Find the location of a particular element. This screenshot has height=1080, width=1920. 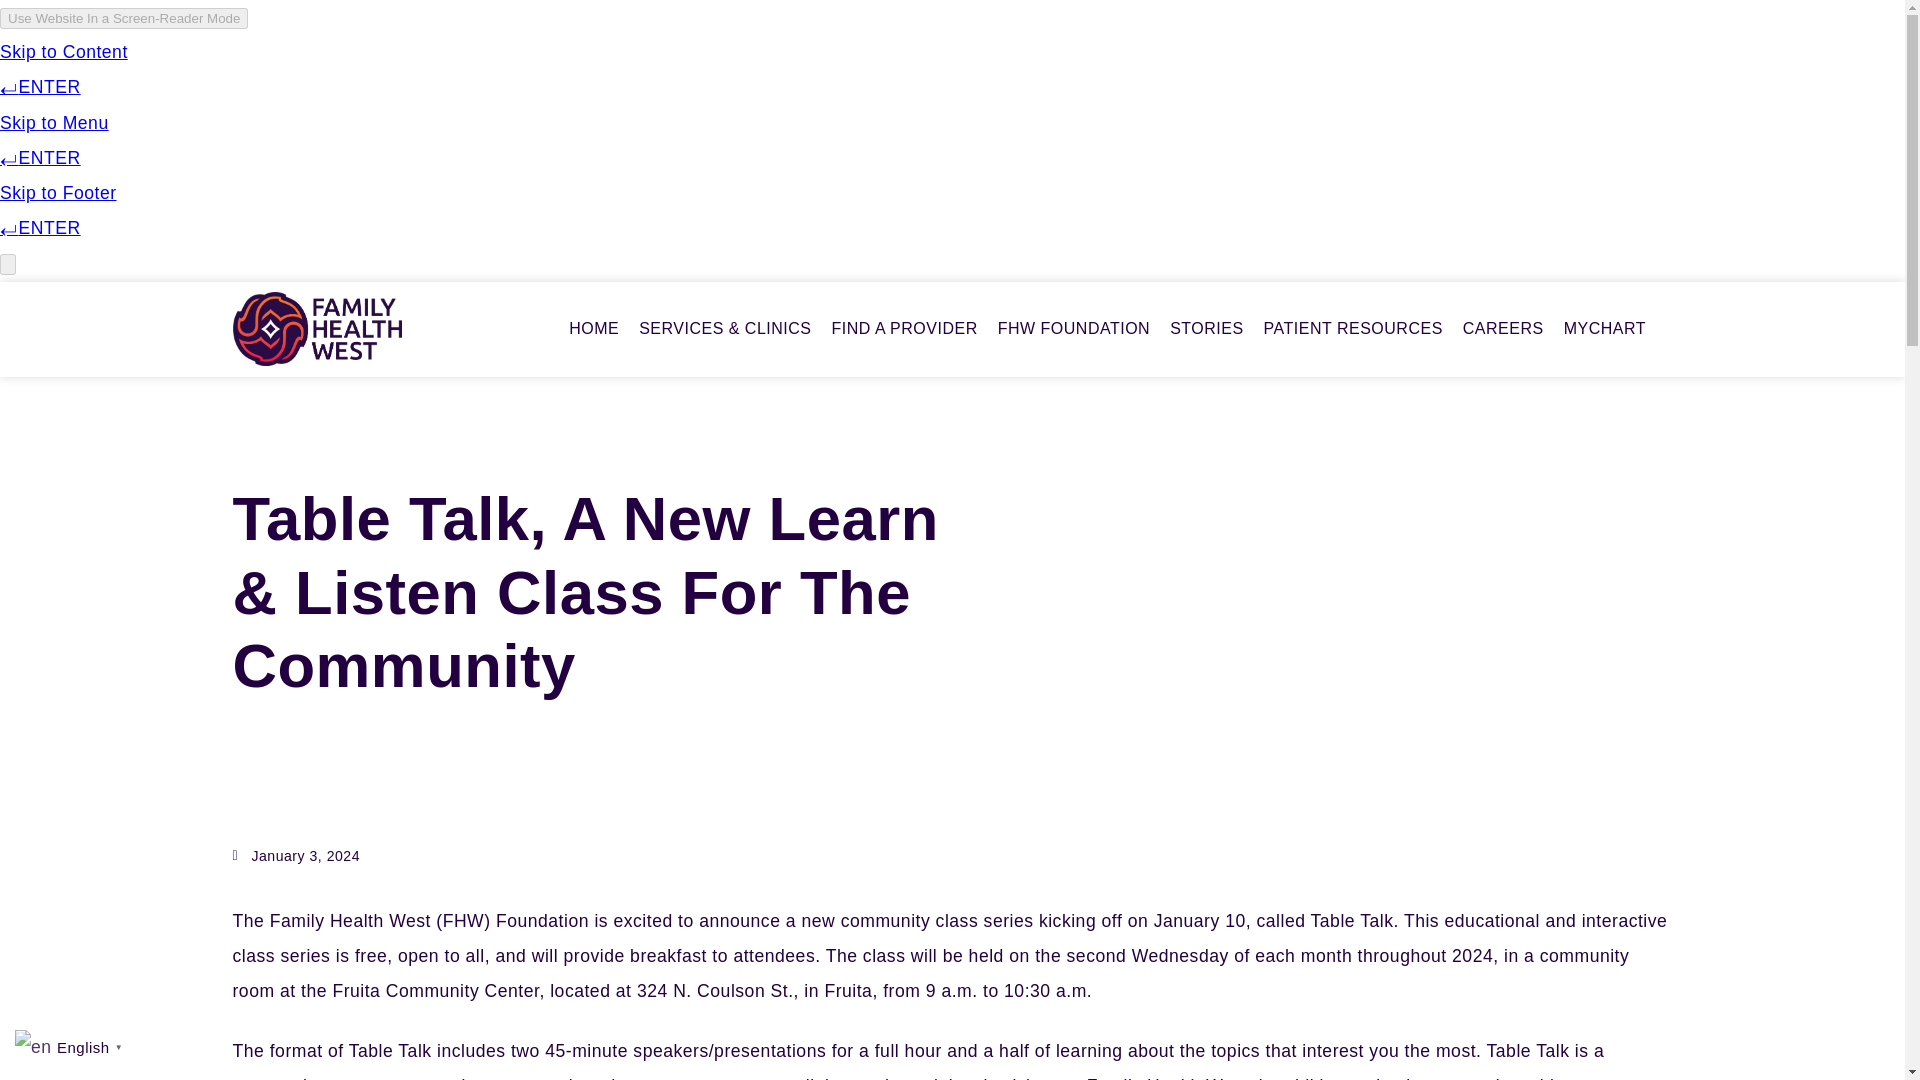

MYCHART is located at coordinates (1604, 328).